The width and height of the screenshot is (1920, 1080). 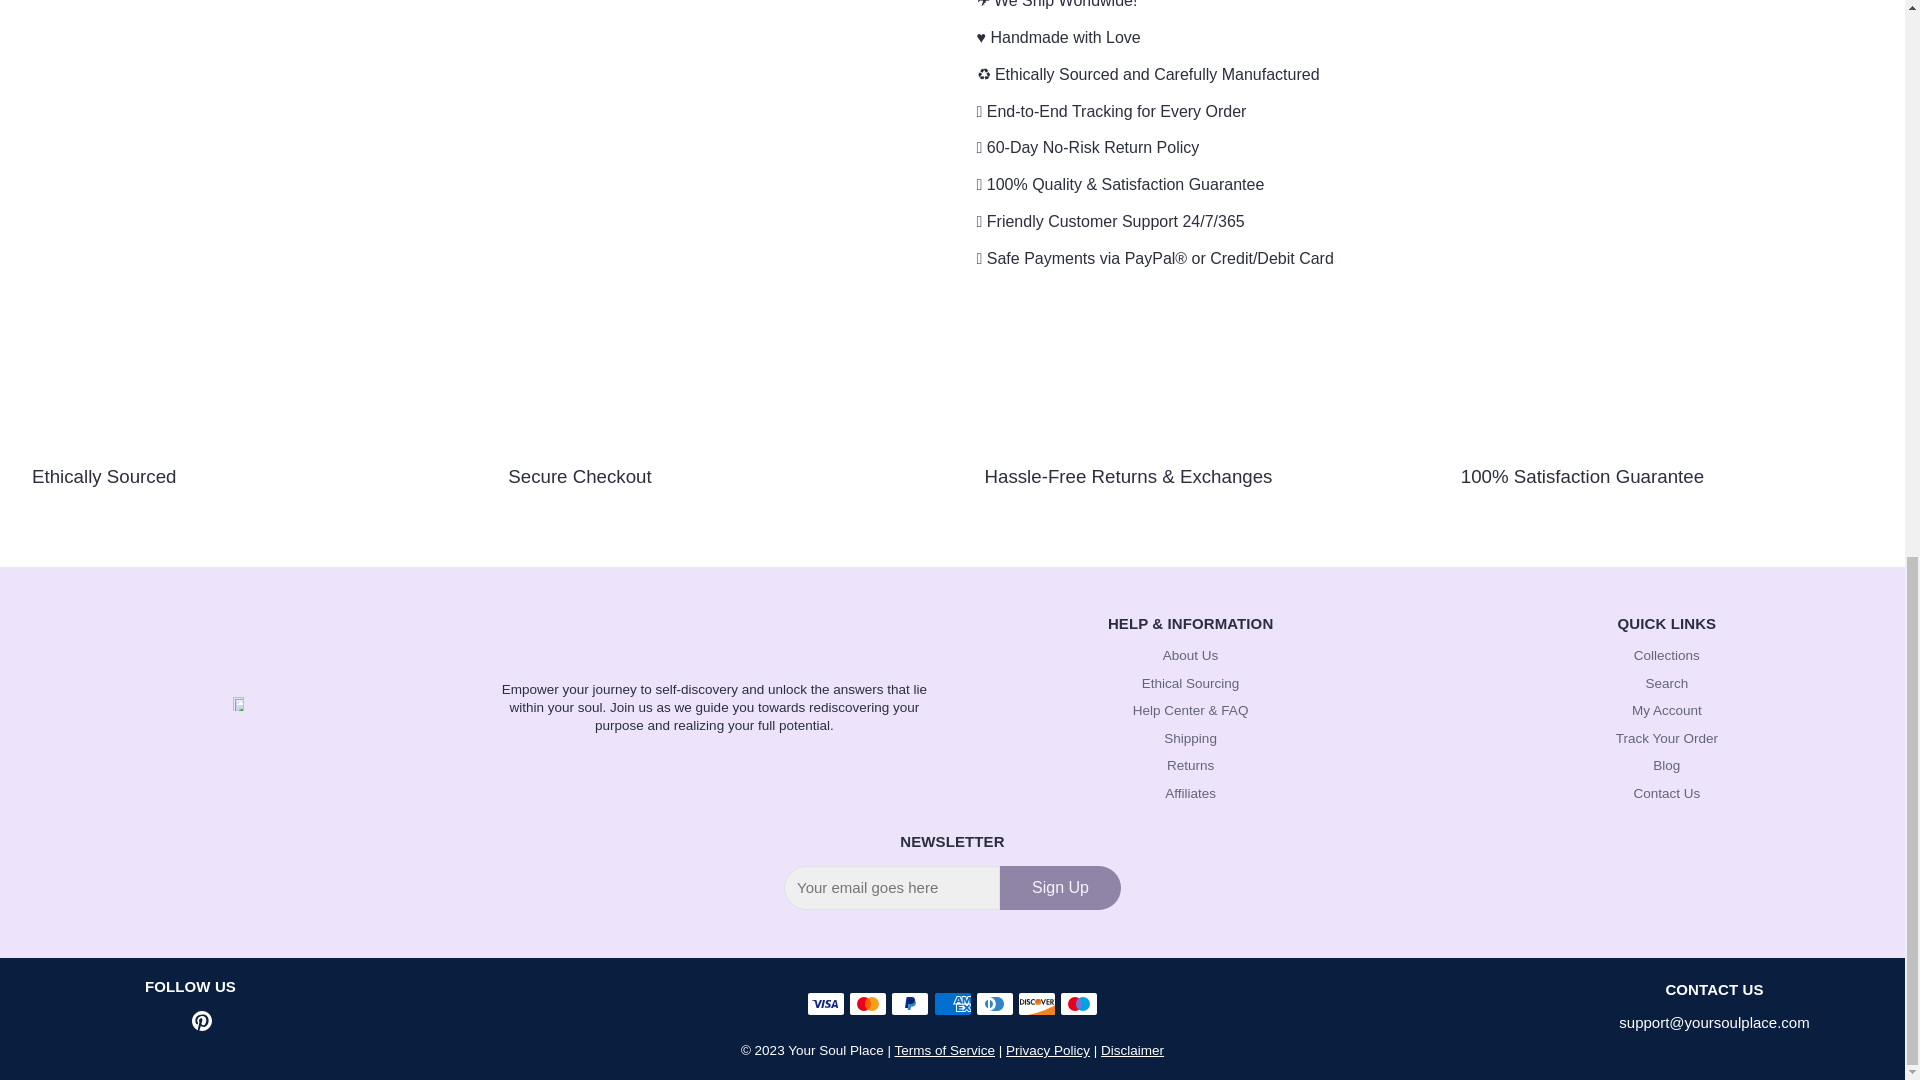 What do you see at coordinates (1036, 1004) in the screenshot?
I see `Discover` at bounding box center [1036, 1004].